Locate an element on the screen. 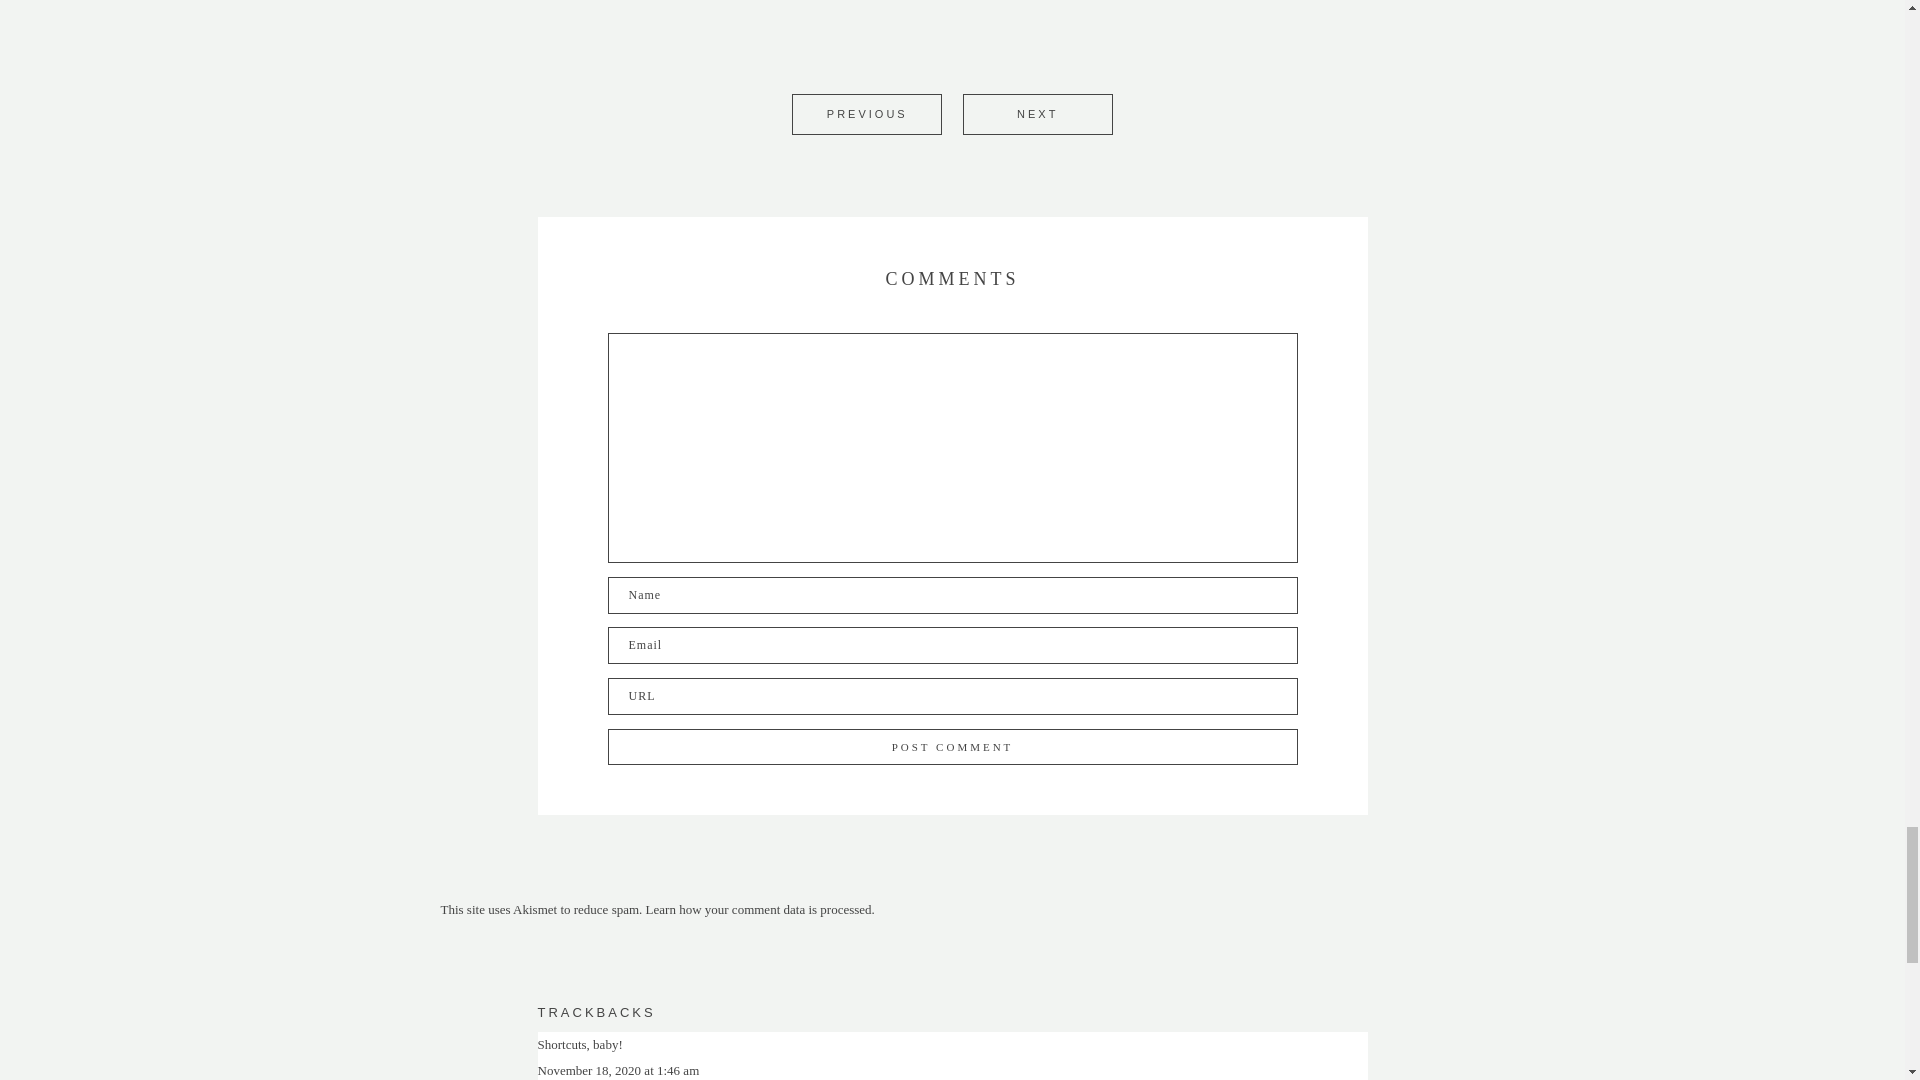 The width and height of the screenshot is (1920, 1080). Post Comment is located at coordinates (952, 746).